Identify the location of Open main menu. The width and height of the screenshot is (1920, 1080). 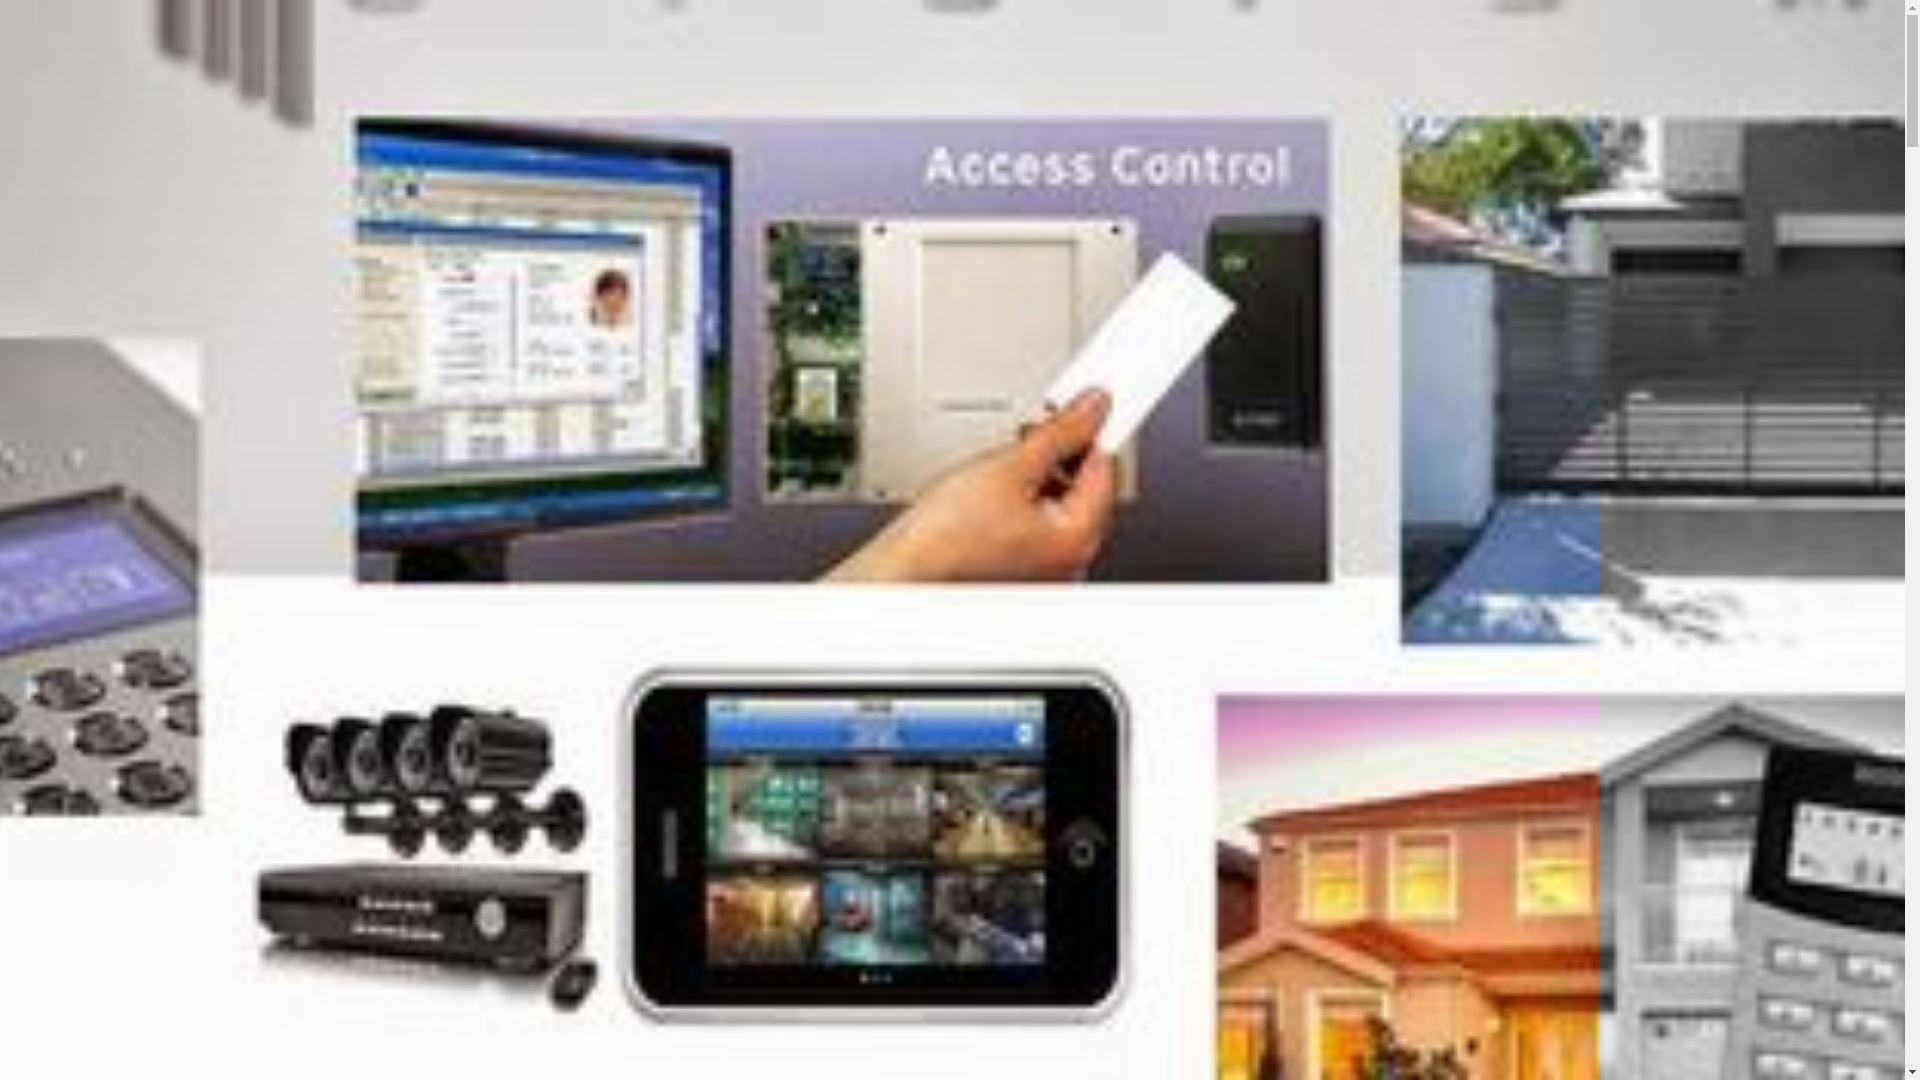
(67, 121).